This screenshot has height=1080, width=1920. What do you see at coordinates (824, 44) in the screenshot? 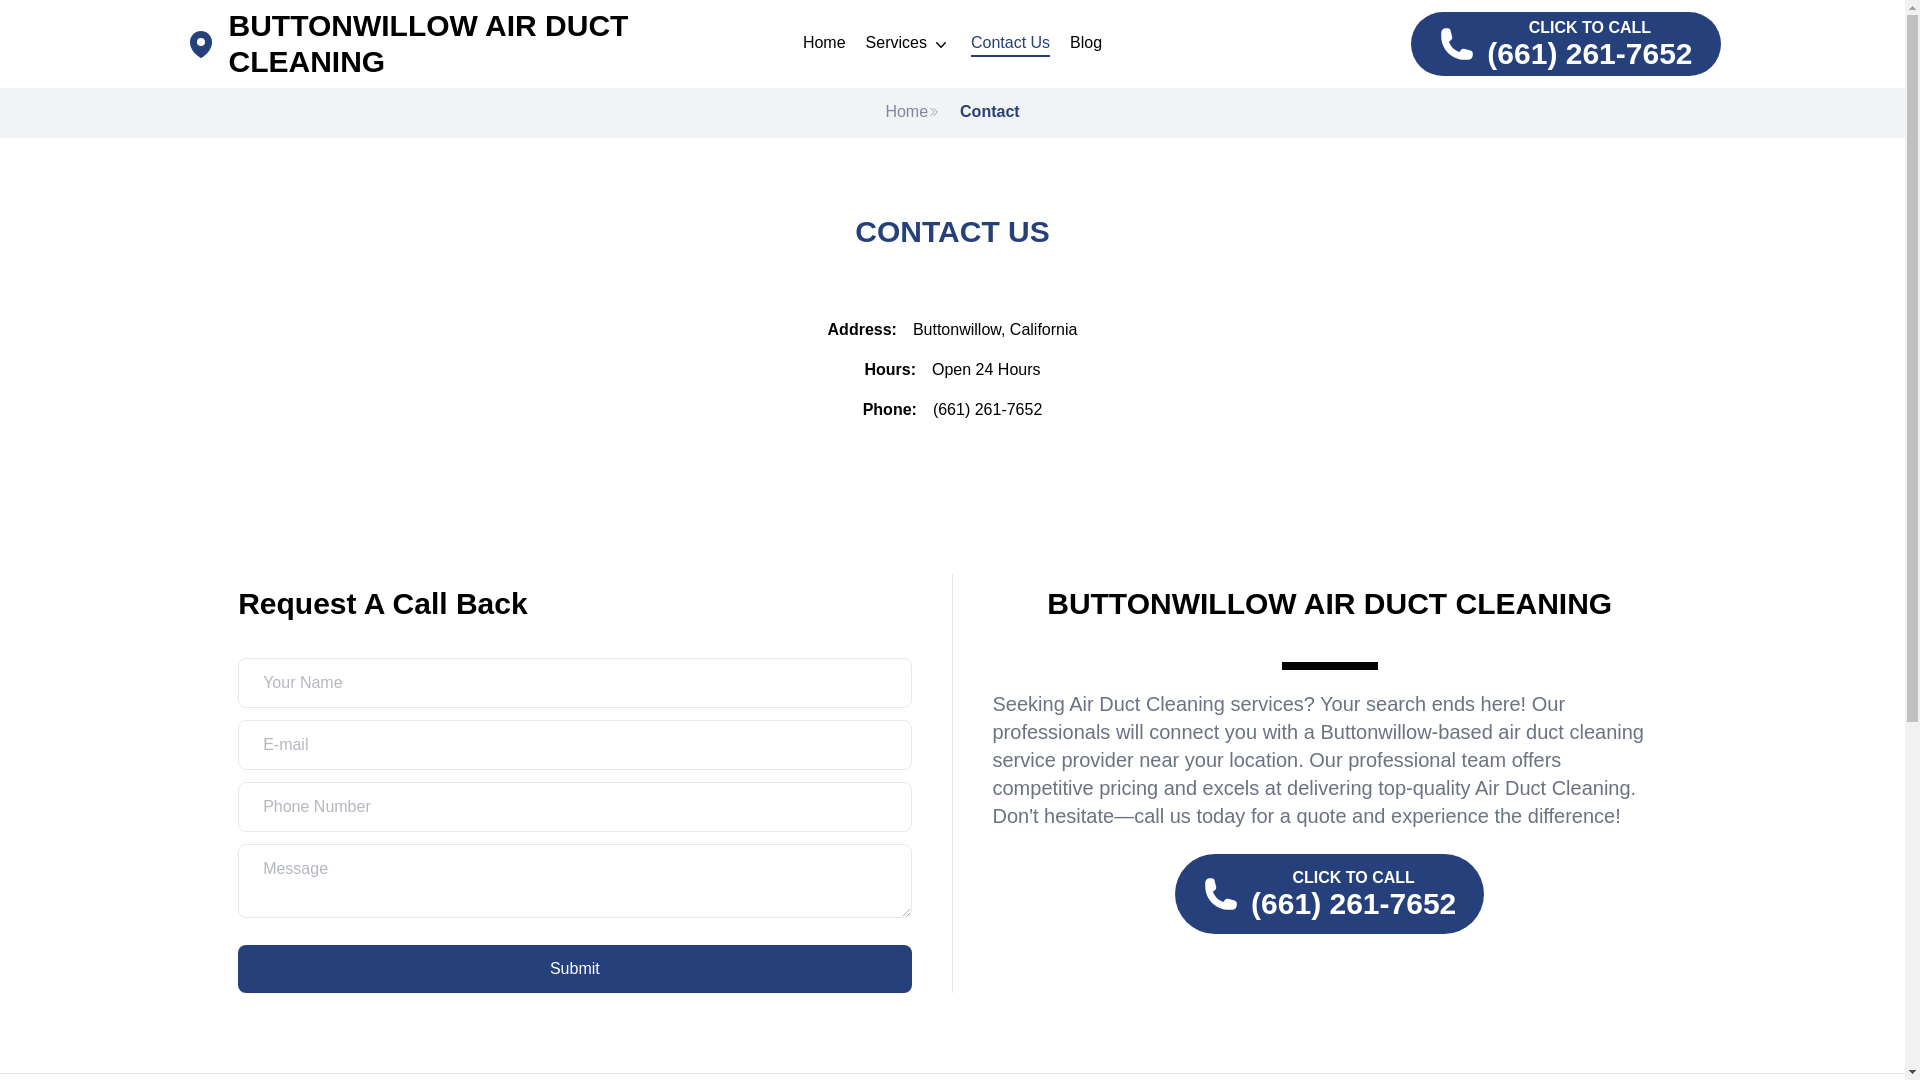
I see `Home` at bounding box center [824, 44].